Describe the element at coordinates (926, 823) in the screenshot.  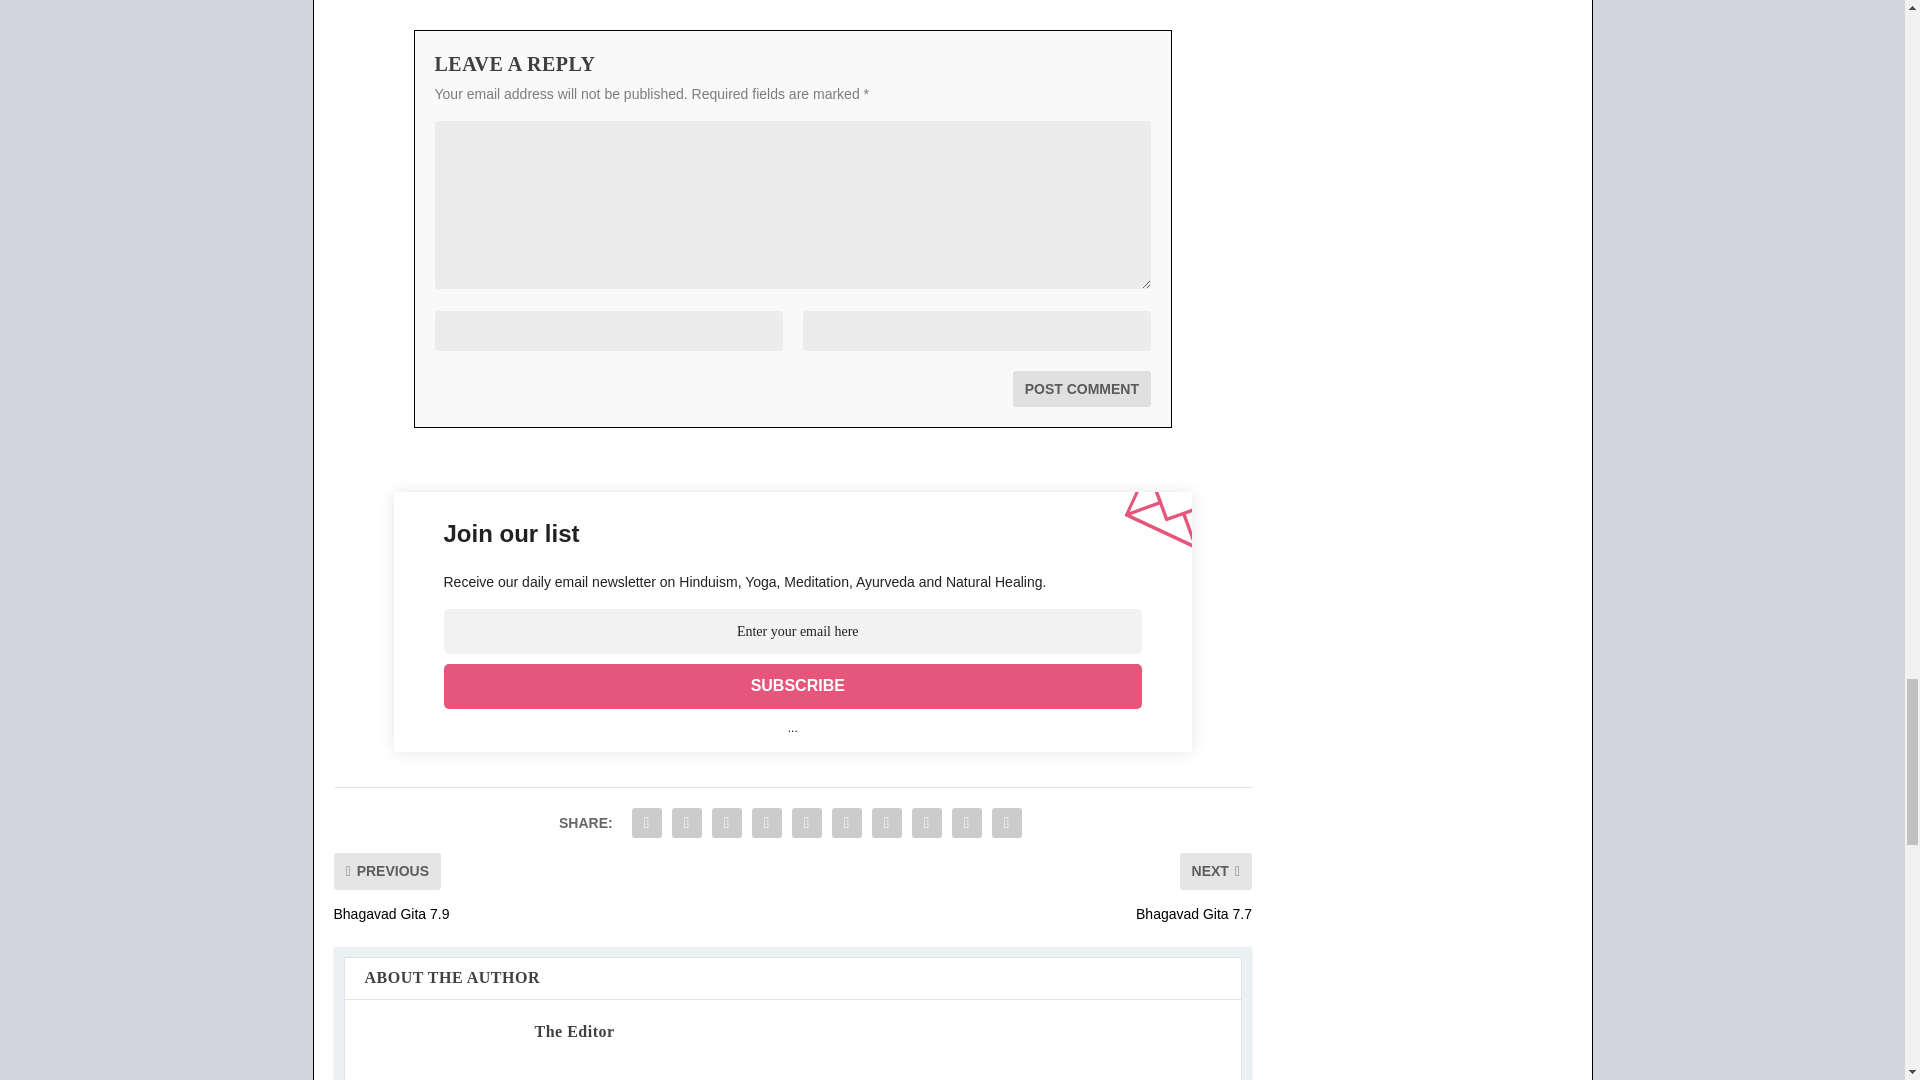
I see `Share "Bhagavad Gita 7.8" via Stumbleupon` at that location.